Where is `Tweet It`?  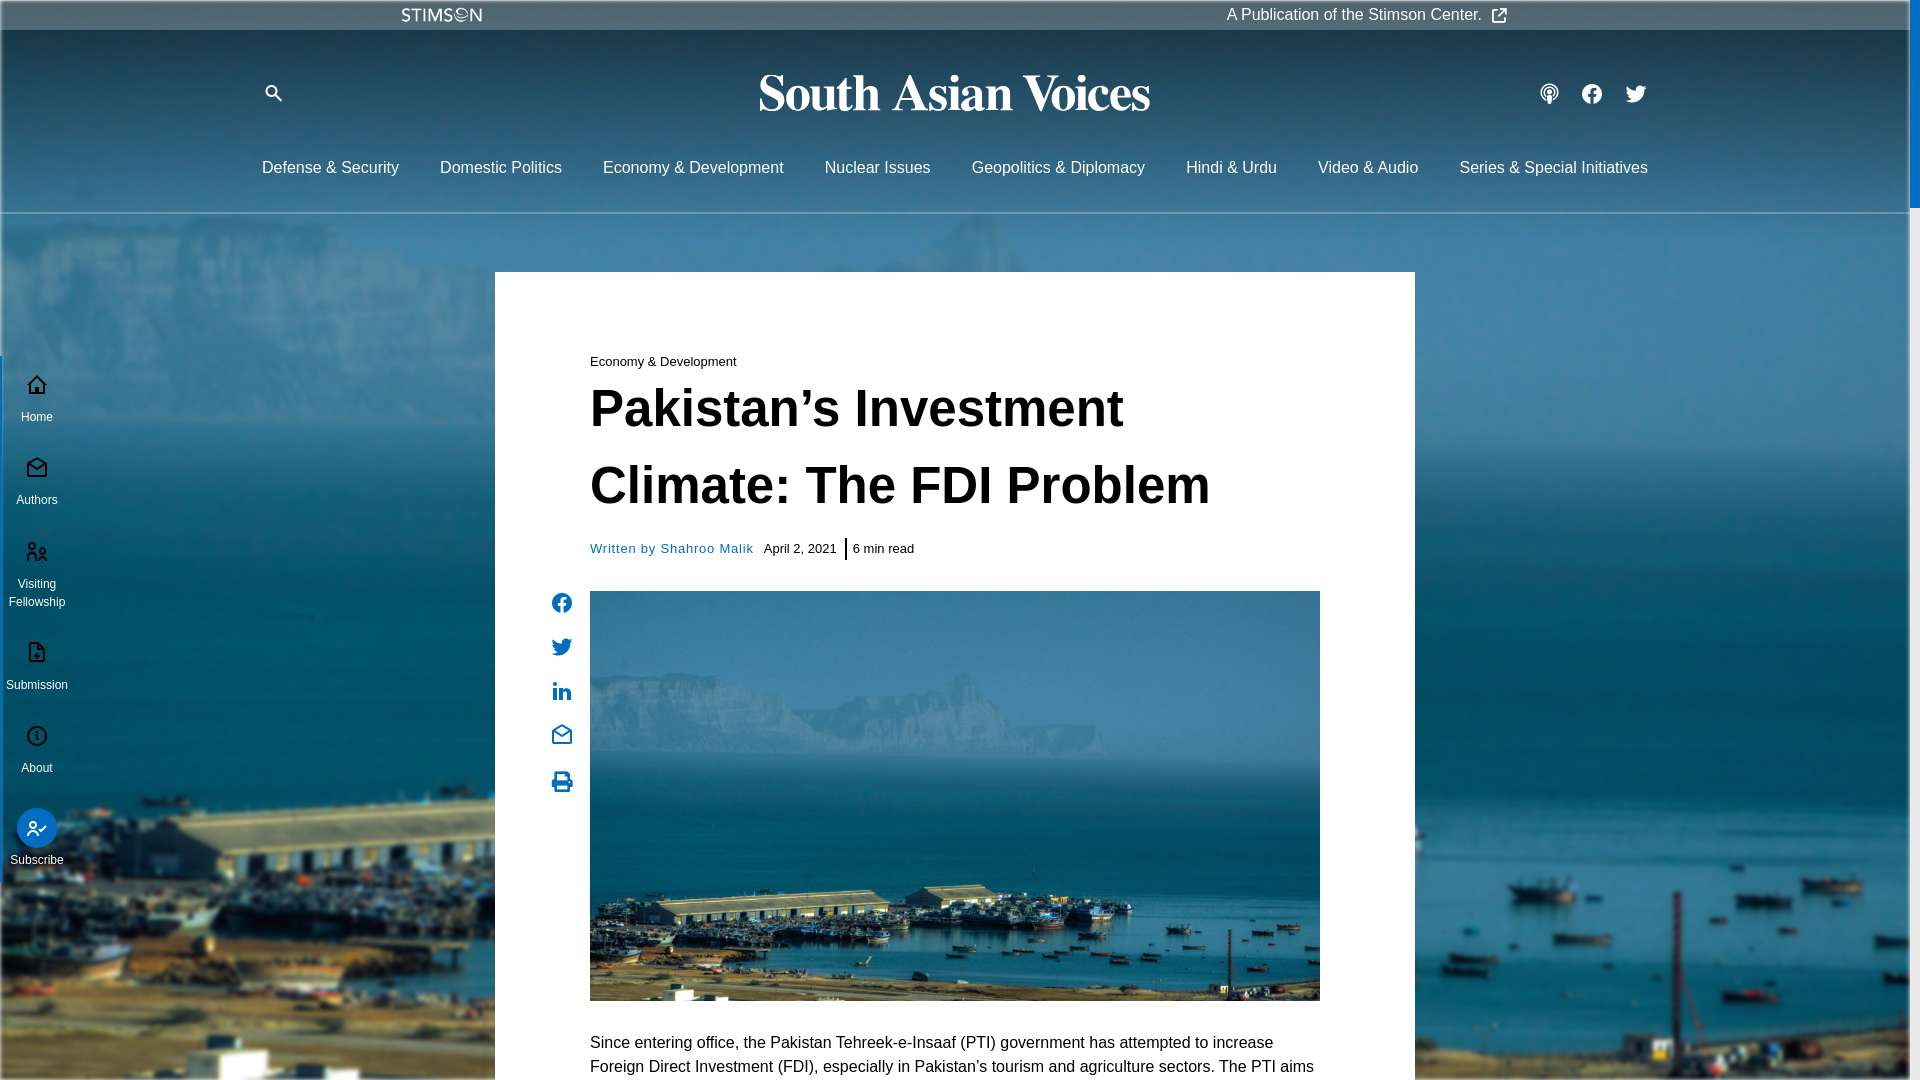 Tweet It is located at coordinates (562, 646).